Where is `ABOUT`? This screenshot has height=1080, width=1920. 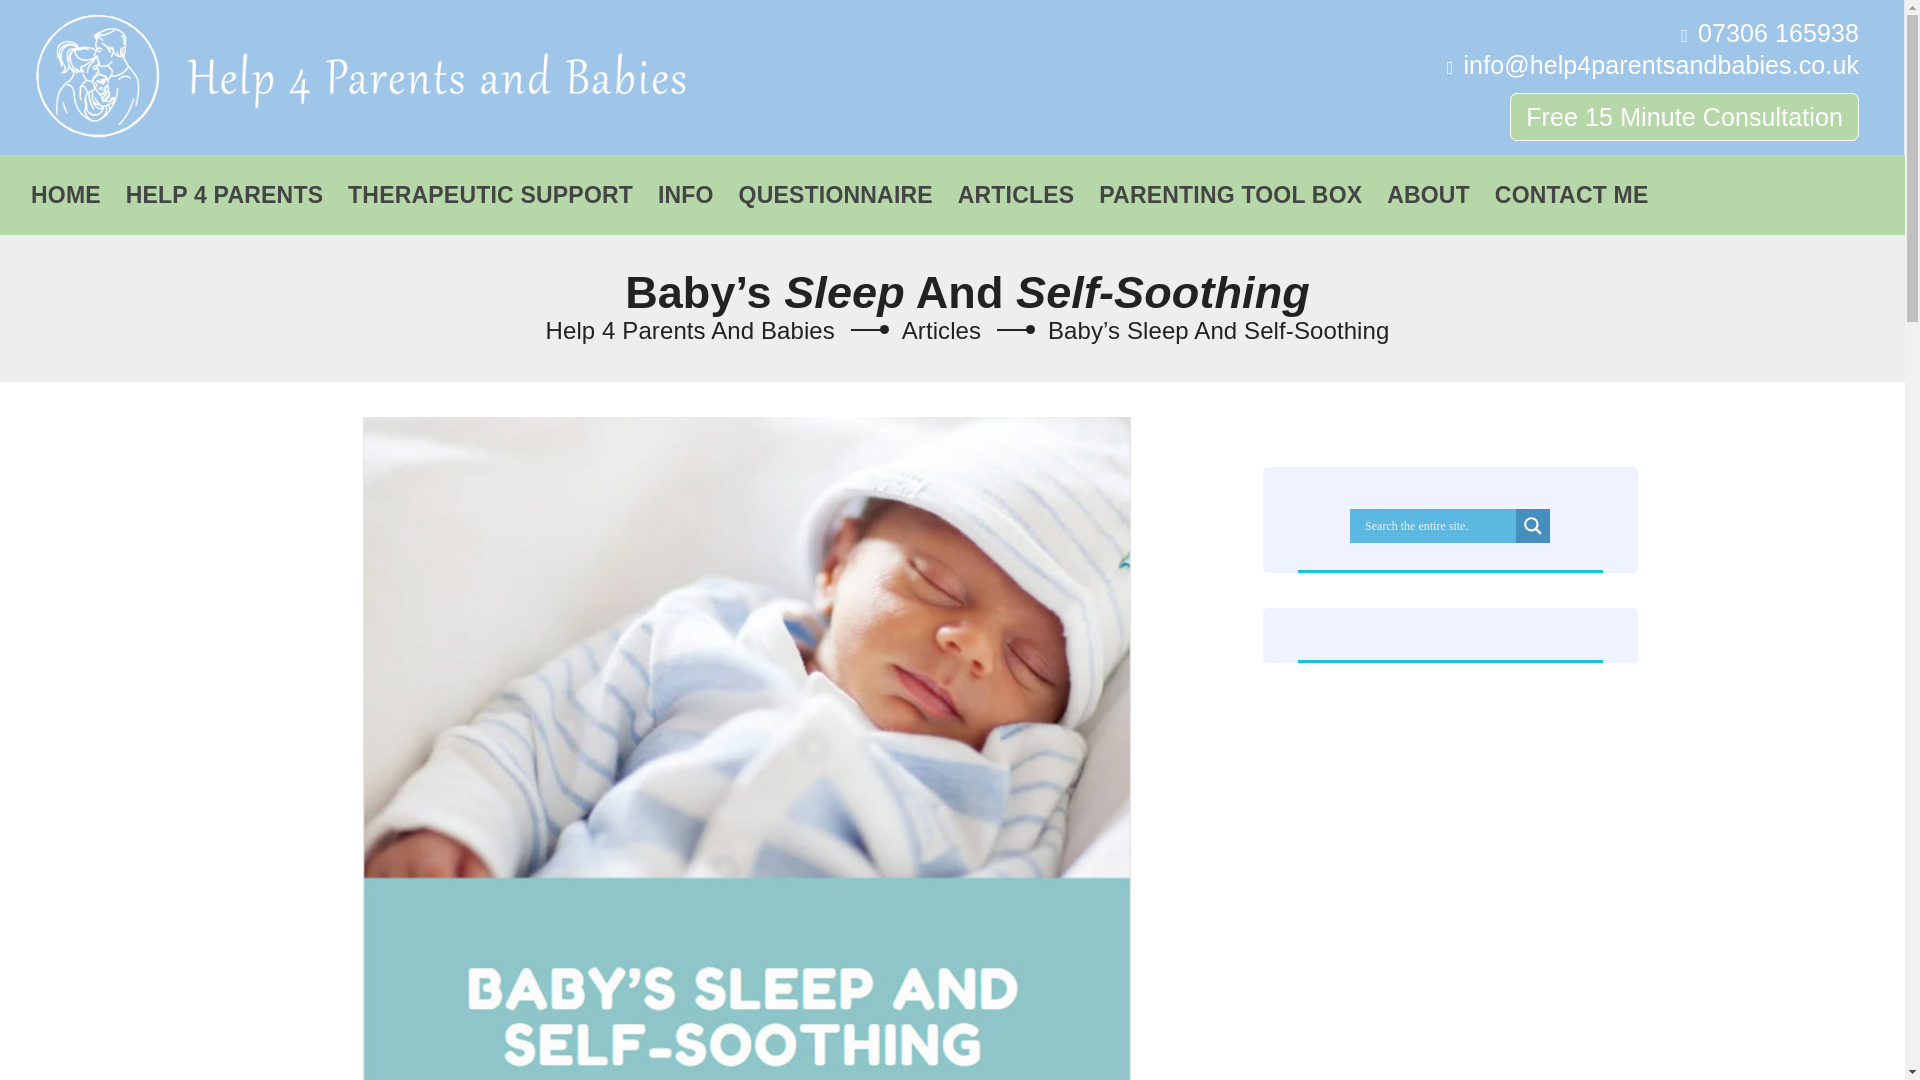 ABOUT is located at coordinates (1428, 184).